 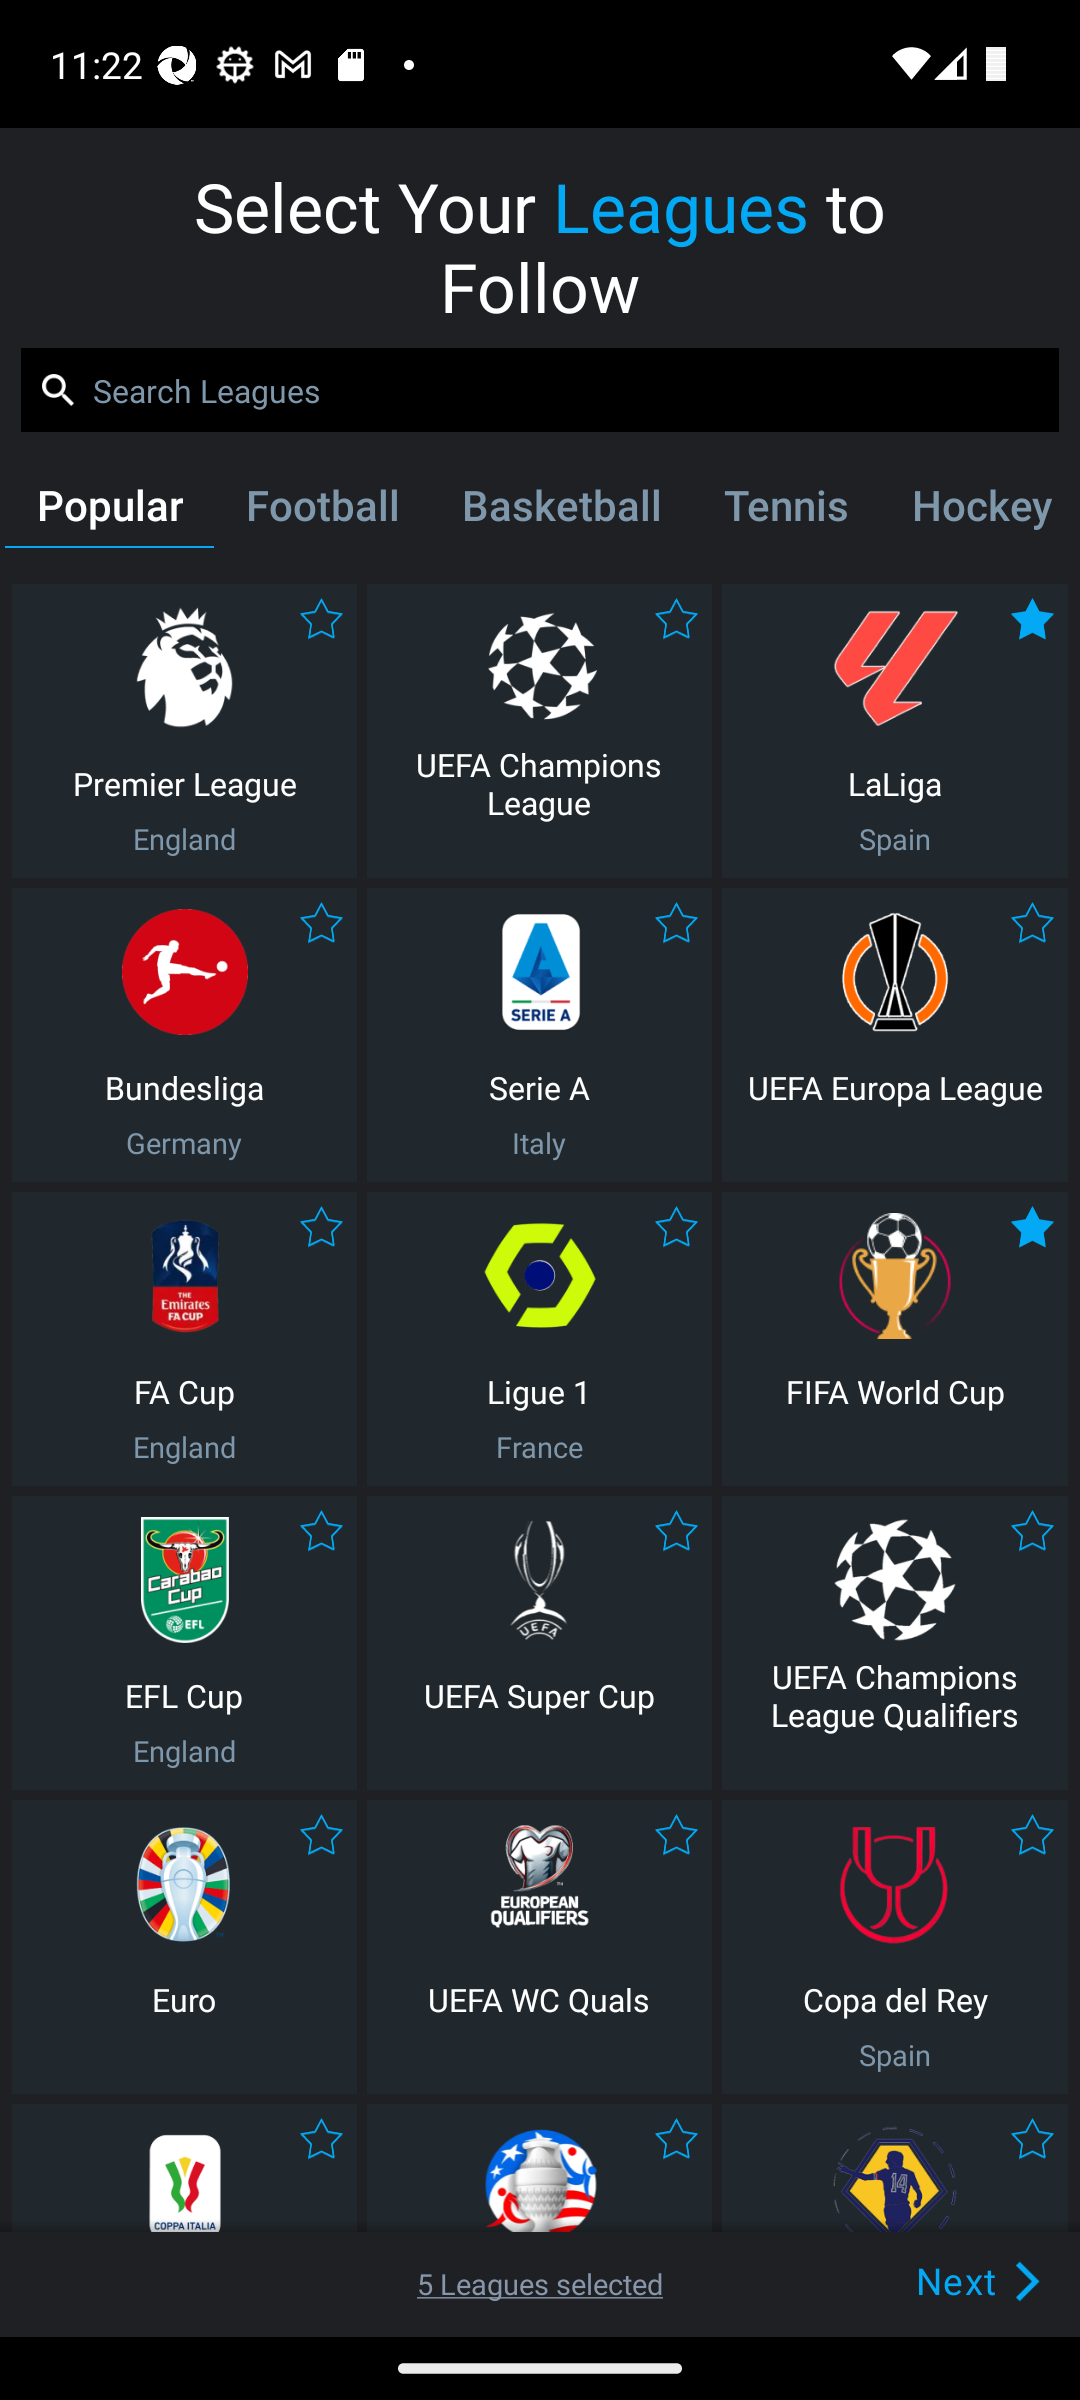 I want to click on Search Leagues, so click(x=540, y=390).